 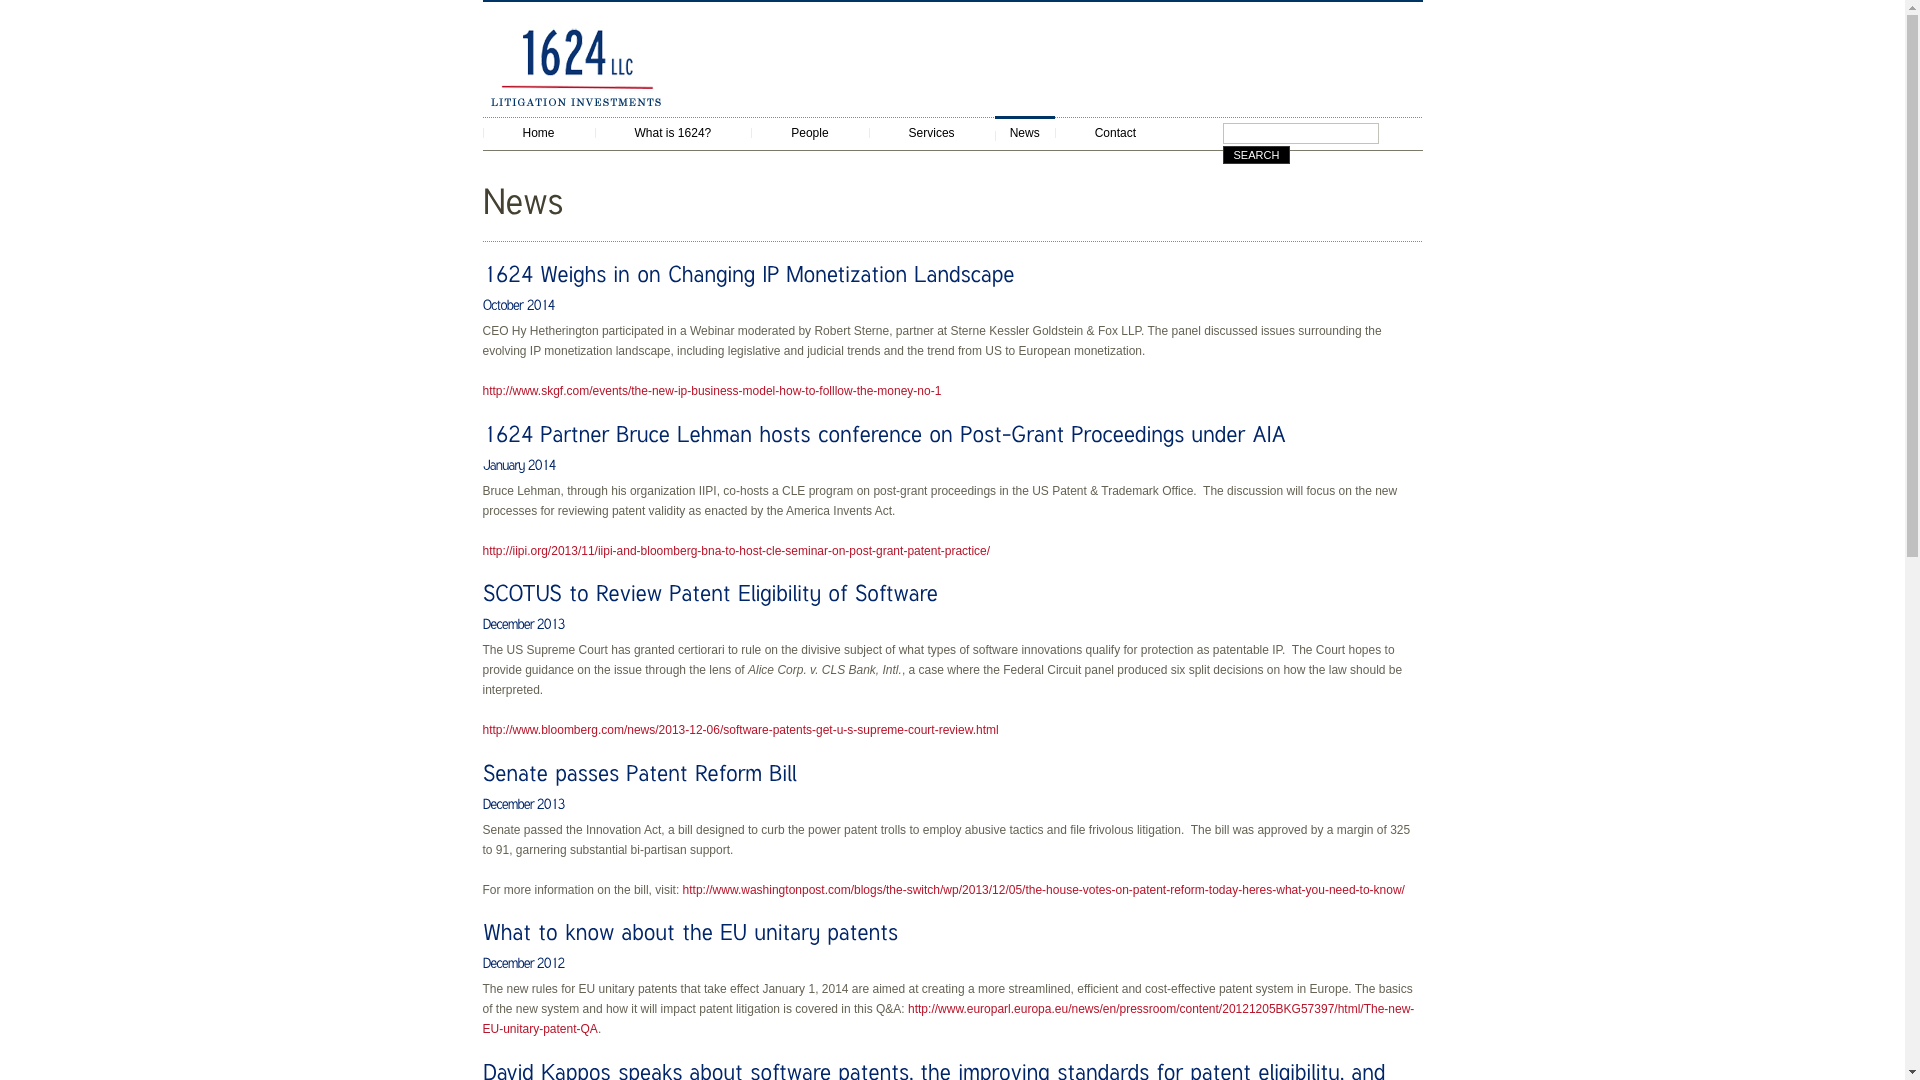 What do you see at coordinates (1256, 155) in the screenshot?
I see `Search` at bounding box center [1256, 155].